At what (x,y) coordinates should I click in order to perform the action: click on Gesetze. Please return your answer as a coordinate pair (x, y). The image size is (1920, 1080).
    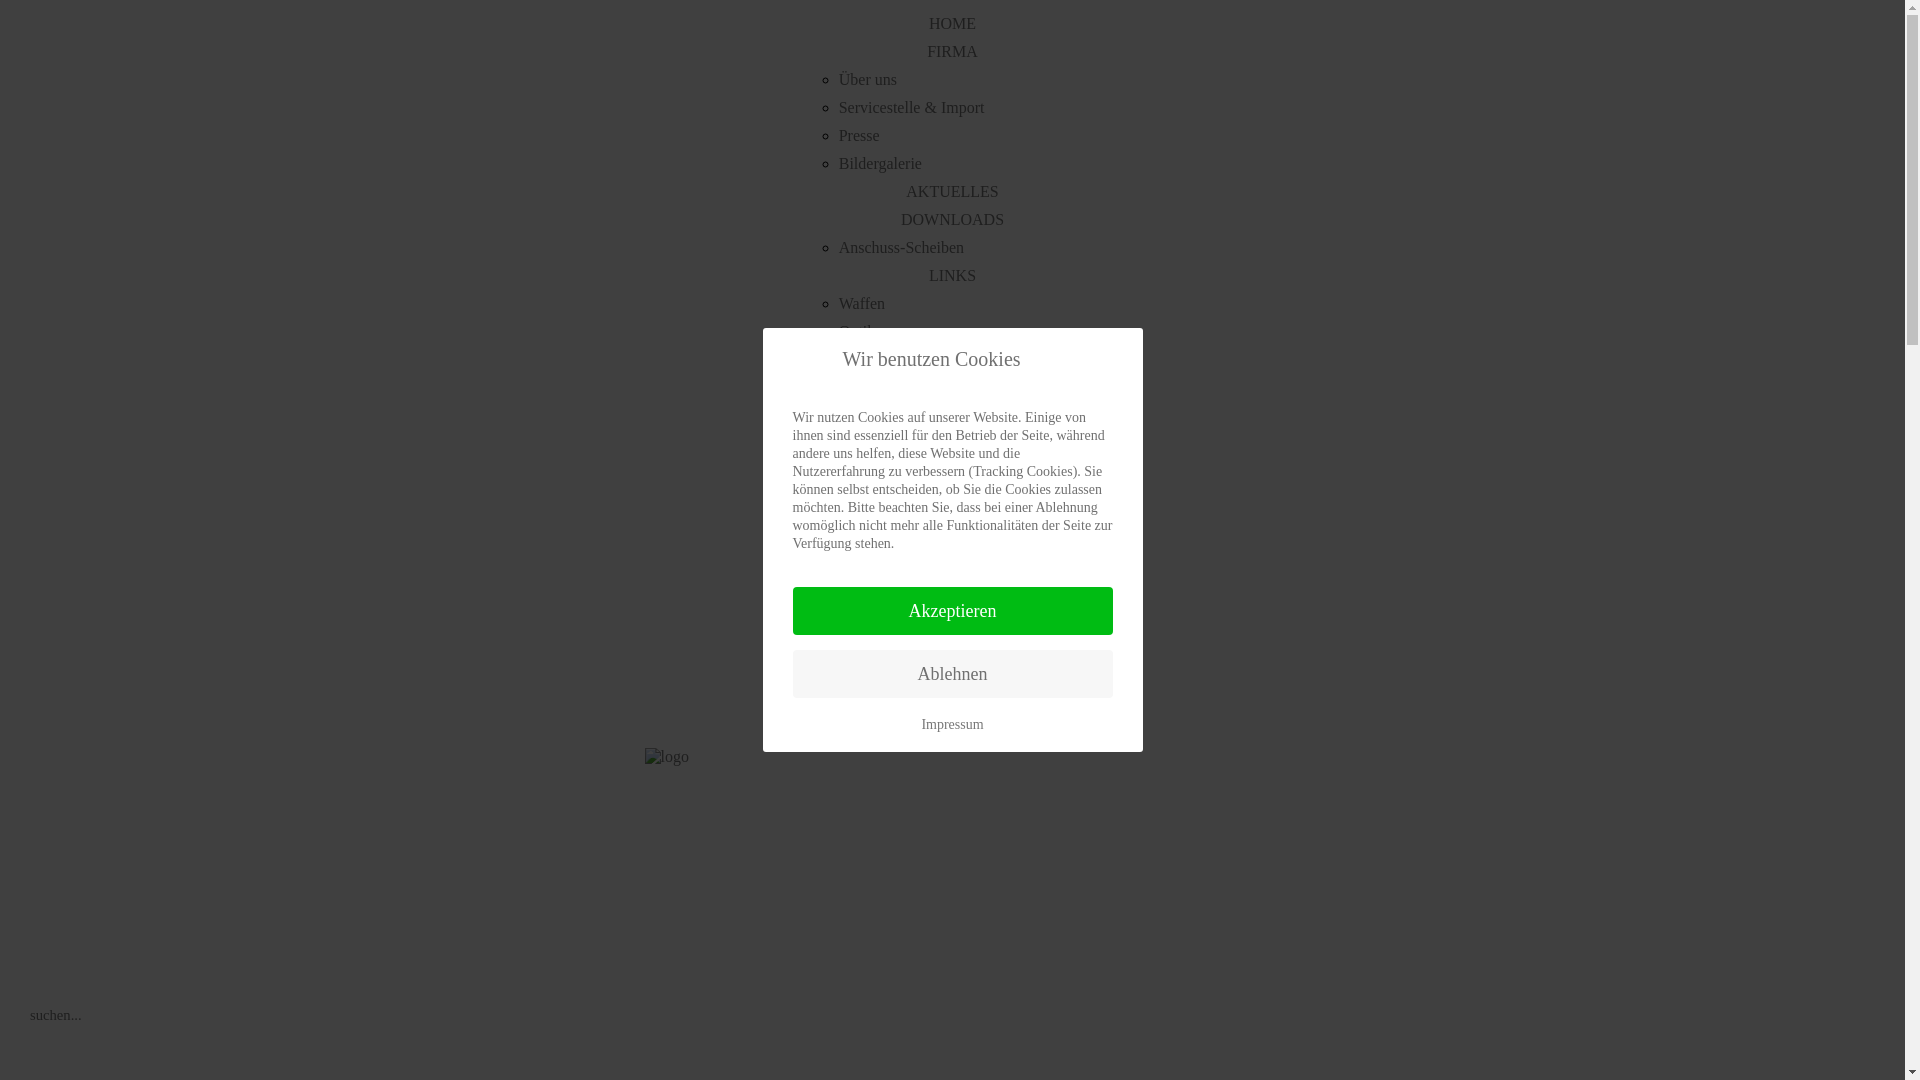
    Looking at the image, I should click on (864, 528).